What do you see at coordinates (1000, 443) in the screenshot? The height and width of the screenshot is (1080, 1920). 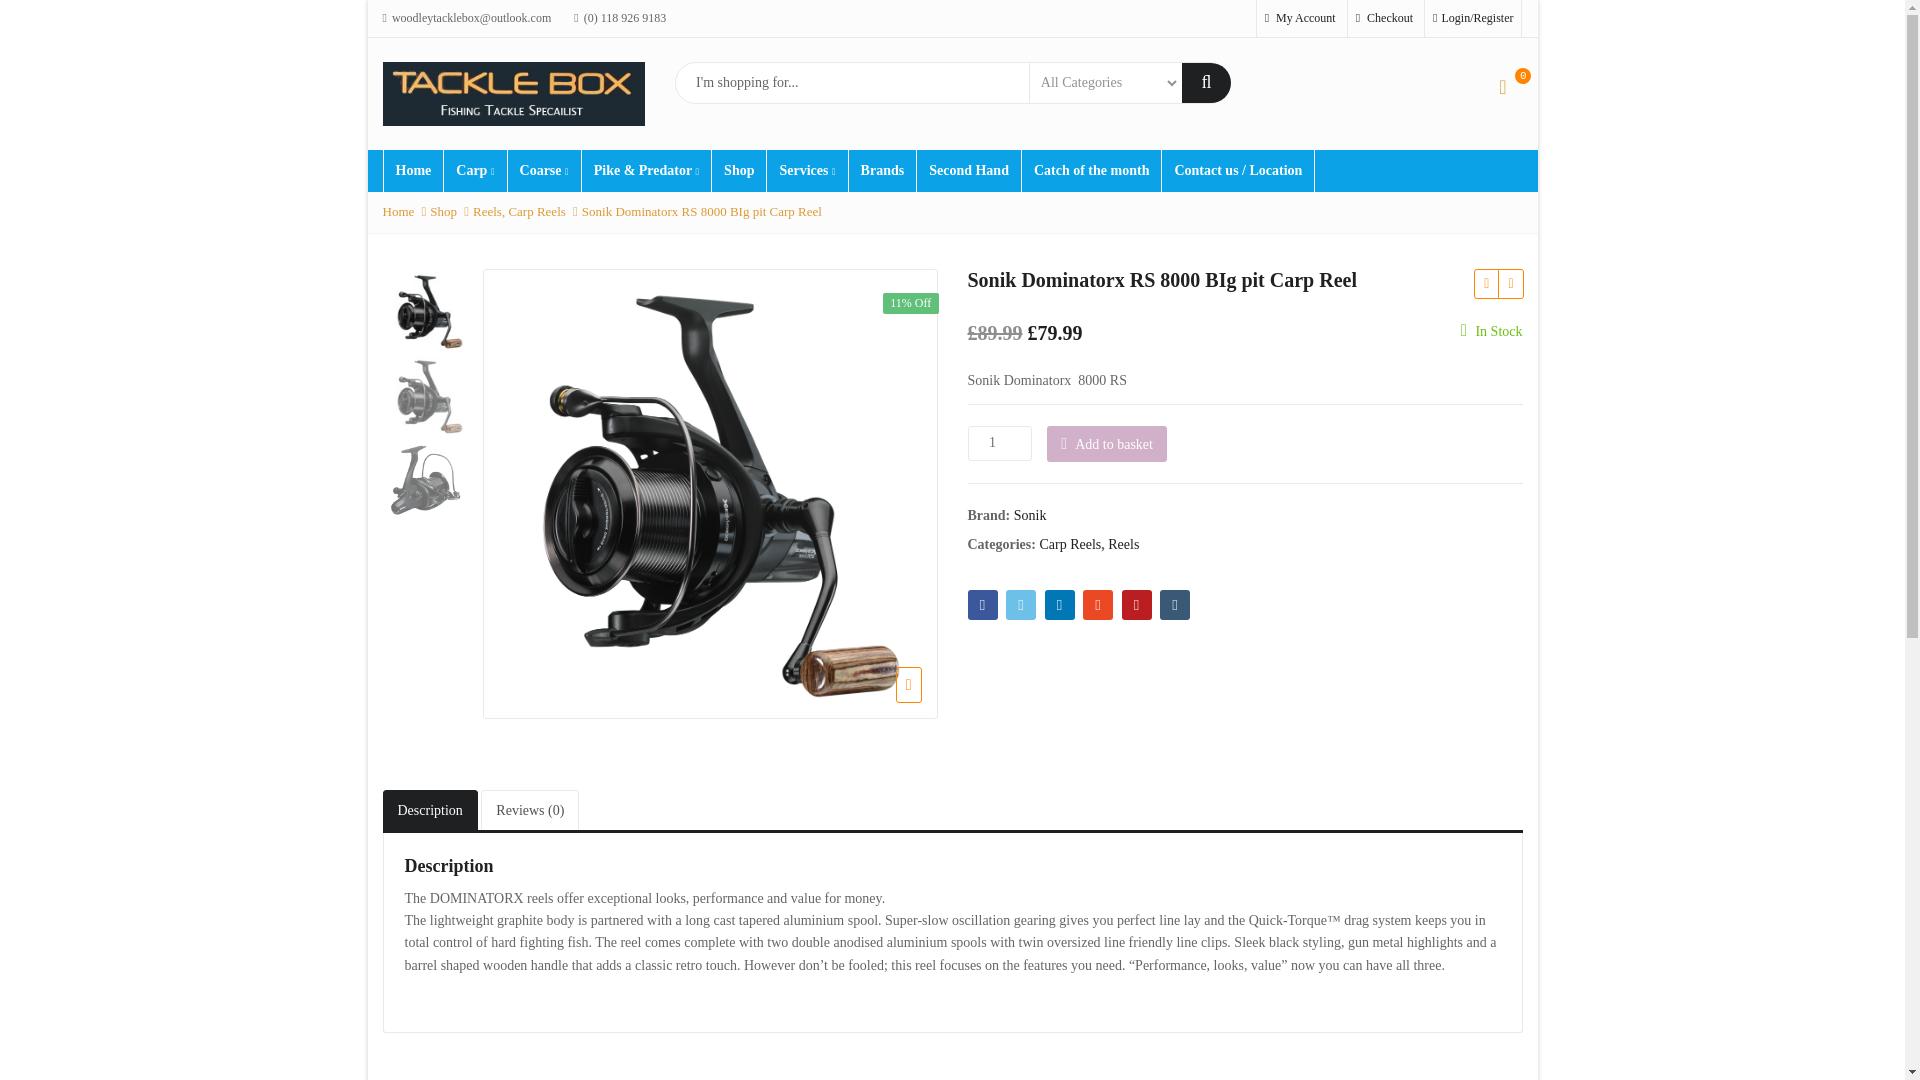 I see `1` at bounding box center [1000, 443].